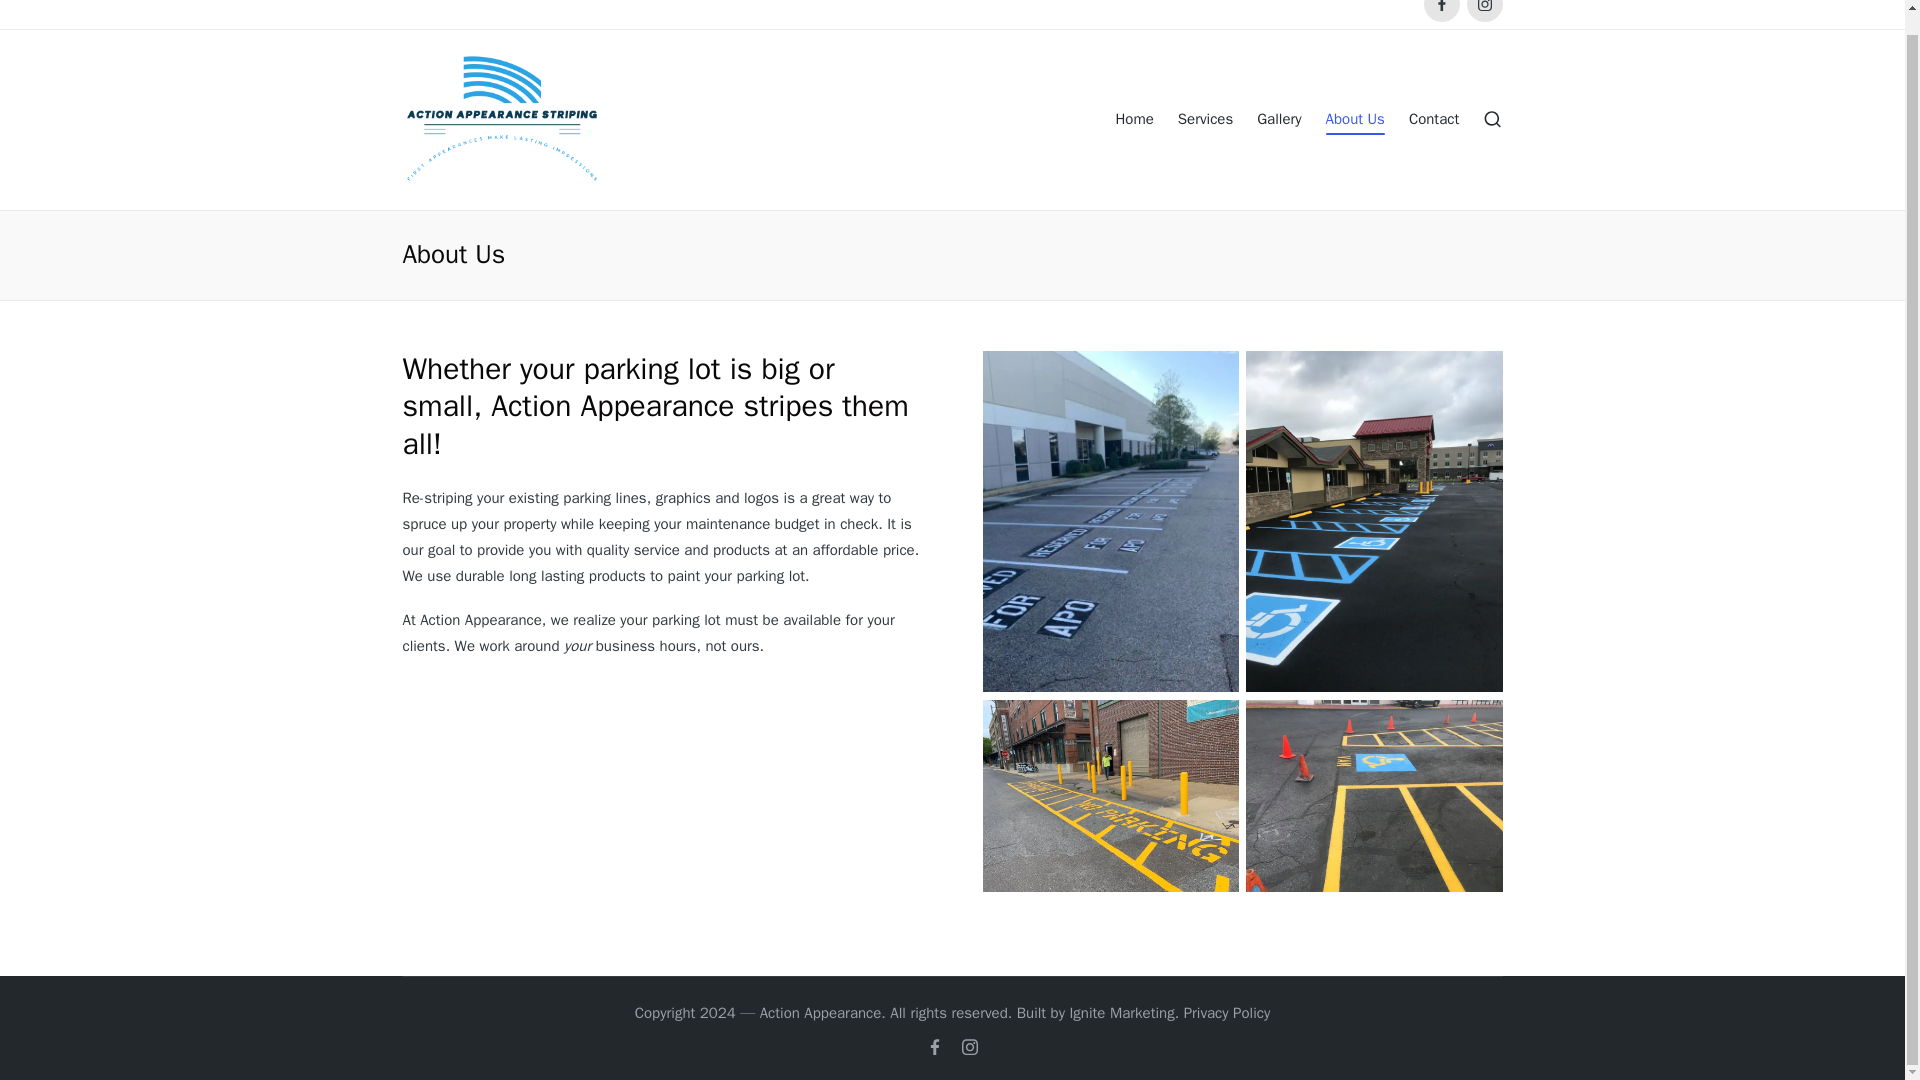 This screenshot has width=1920, height=1080. What do you see at coordinates (1355, 120) in the screenshot?
I see `About Us` at bounding box center [1355, 120].